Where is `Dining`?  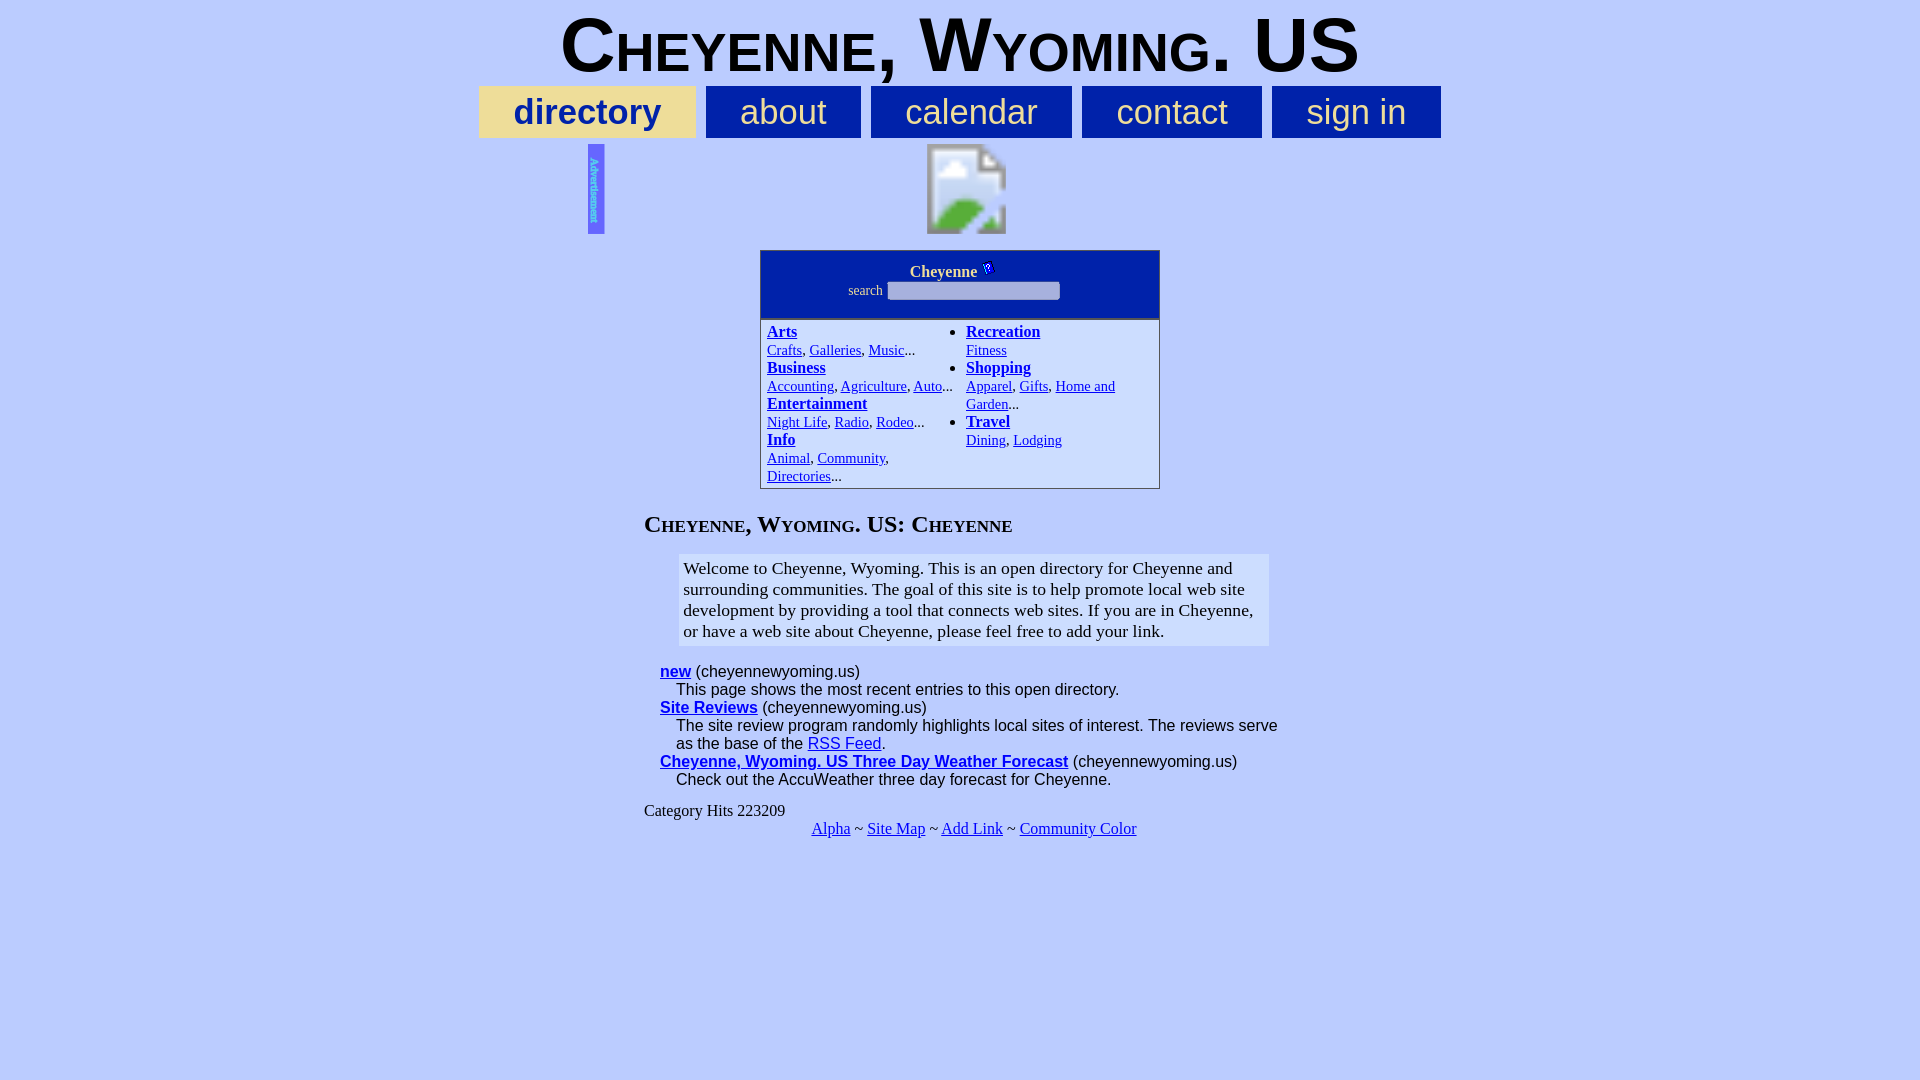 Dining is located at coordinates (986, 440).